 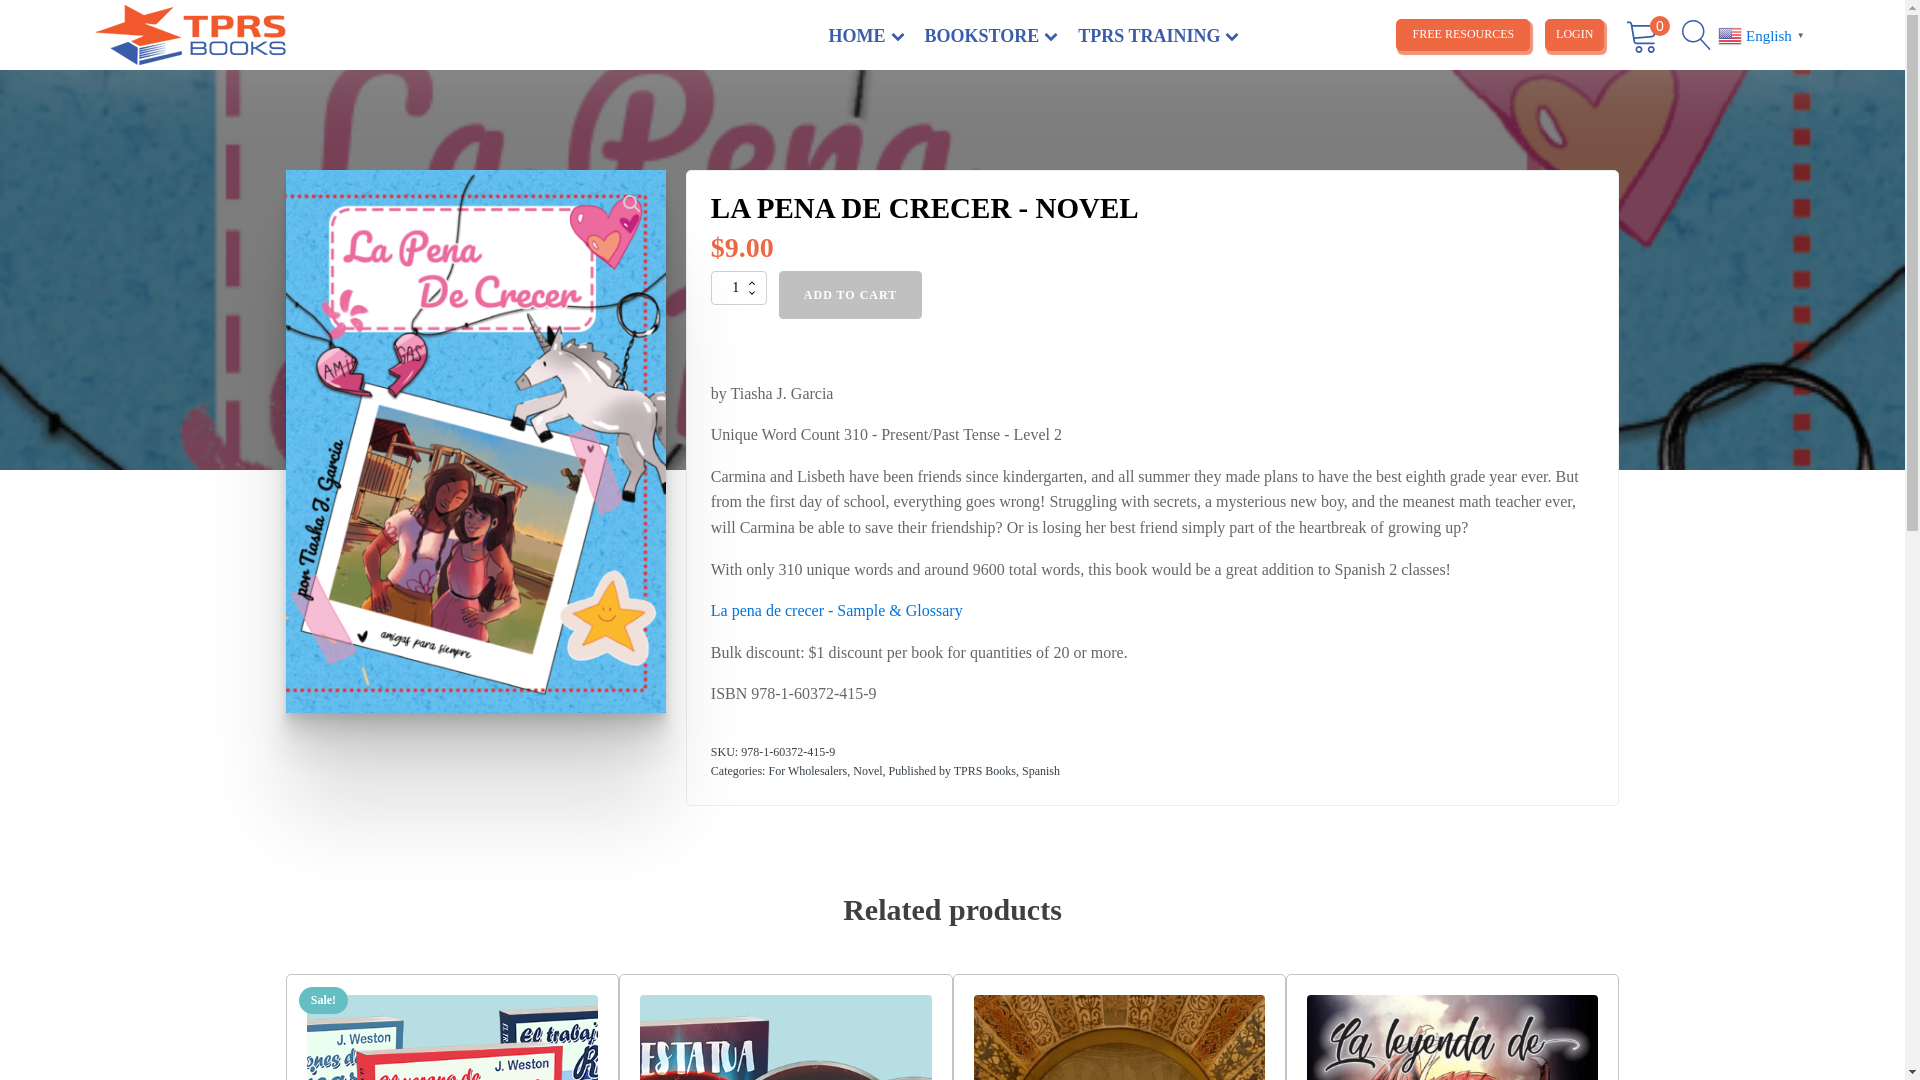 I want to click on BOOKSTORE, so click(x=991, y=38).